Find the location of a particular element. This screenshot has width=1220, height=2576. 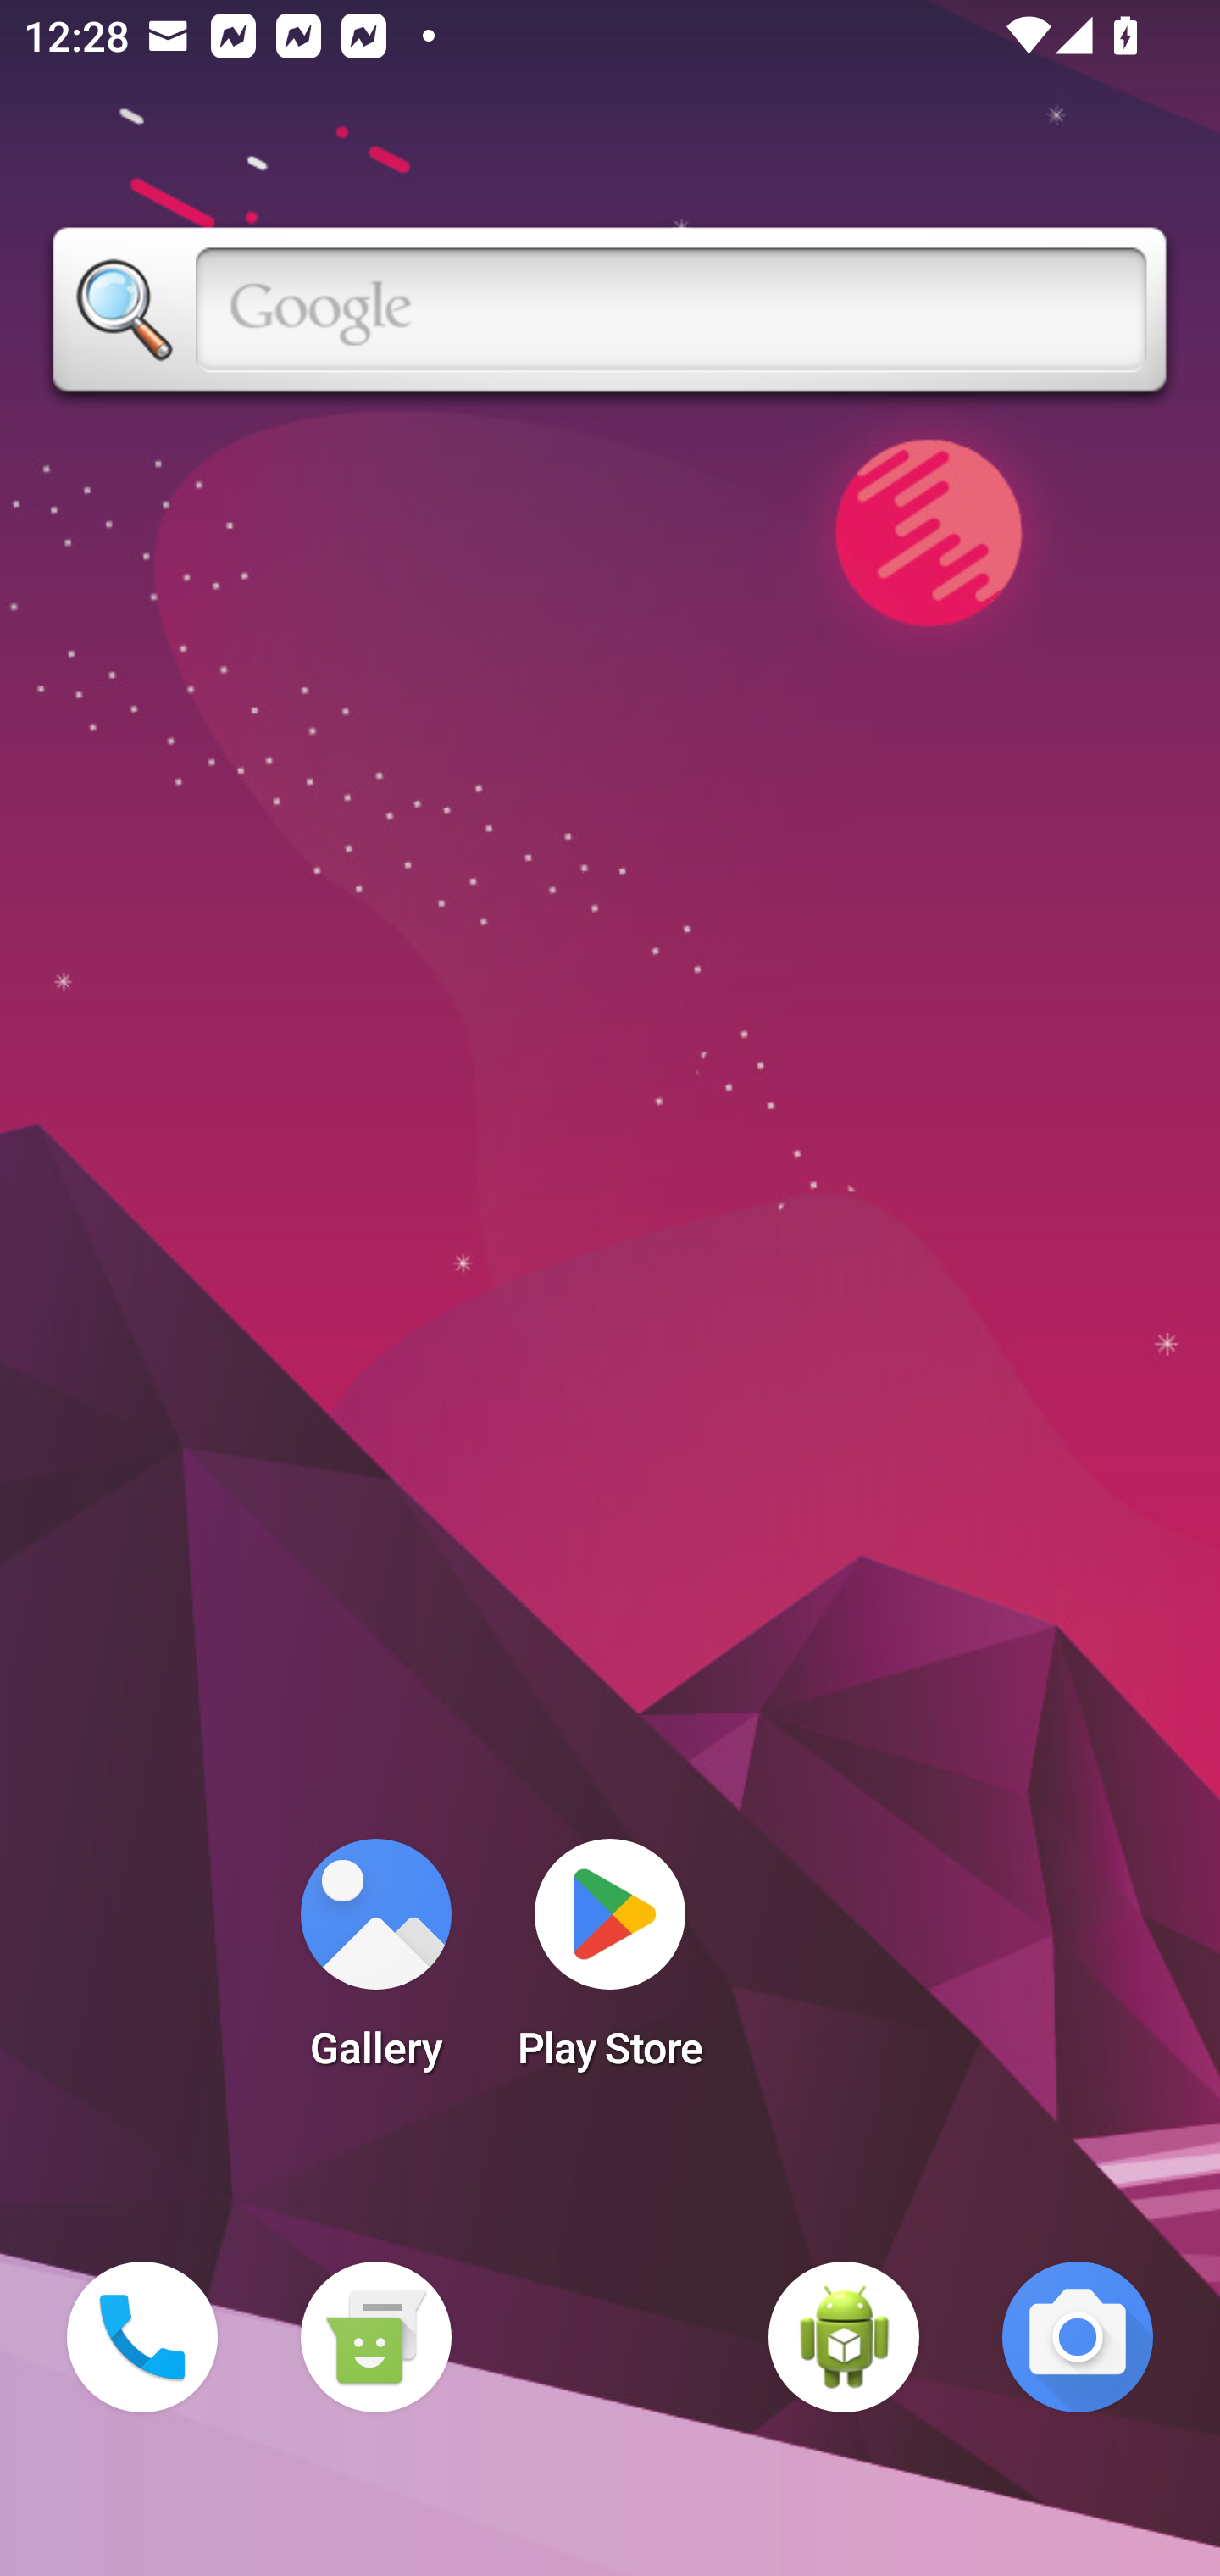

Gallery is located at coordinates (375, 1964).